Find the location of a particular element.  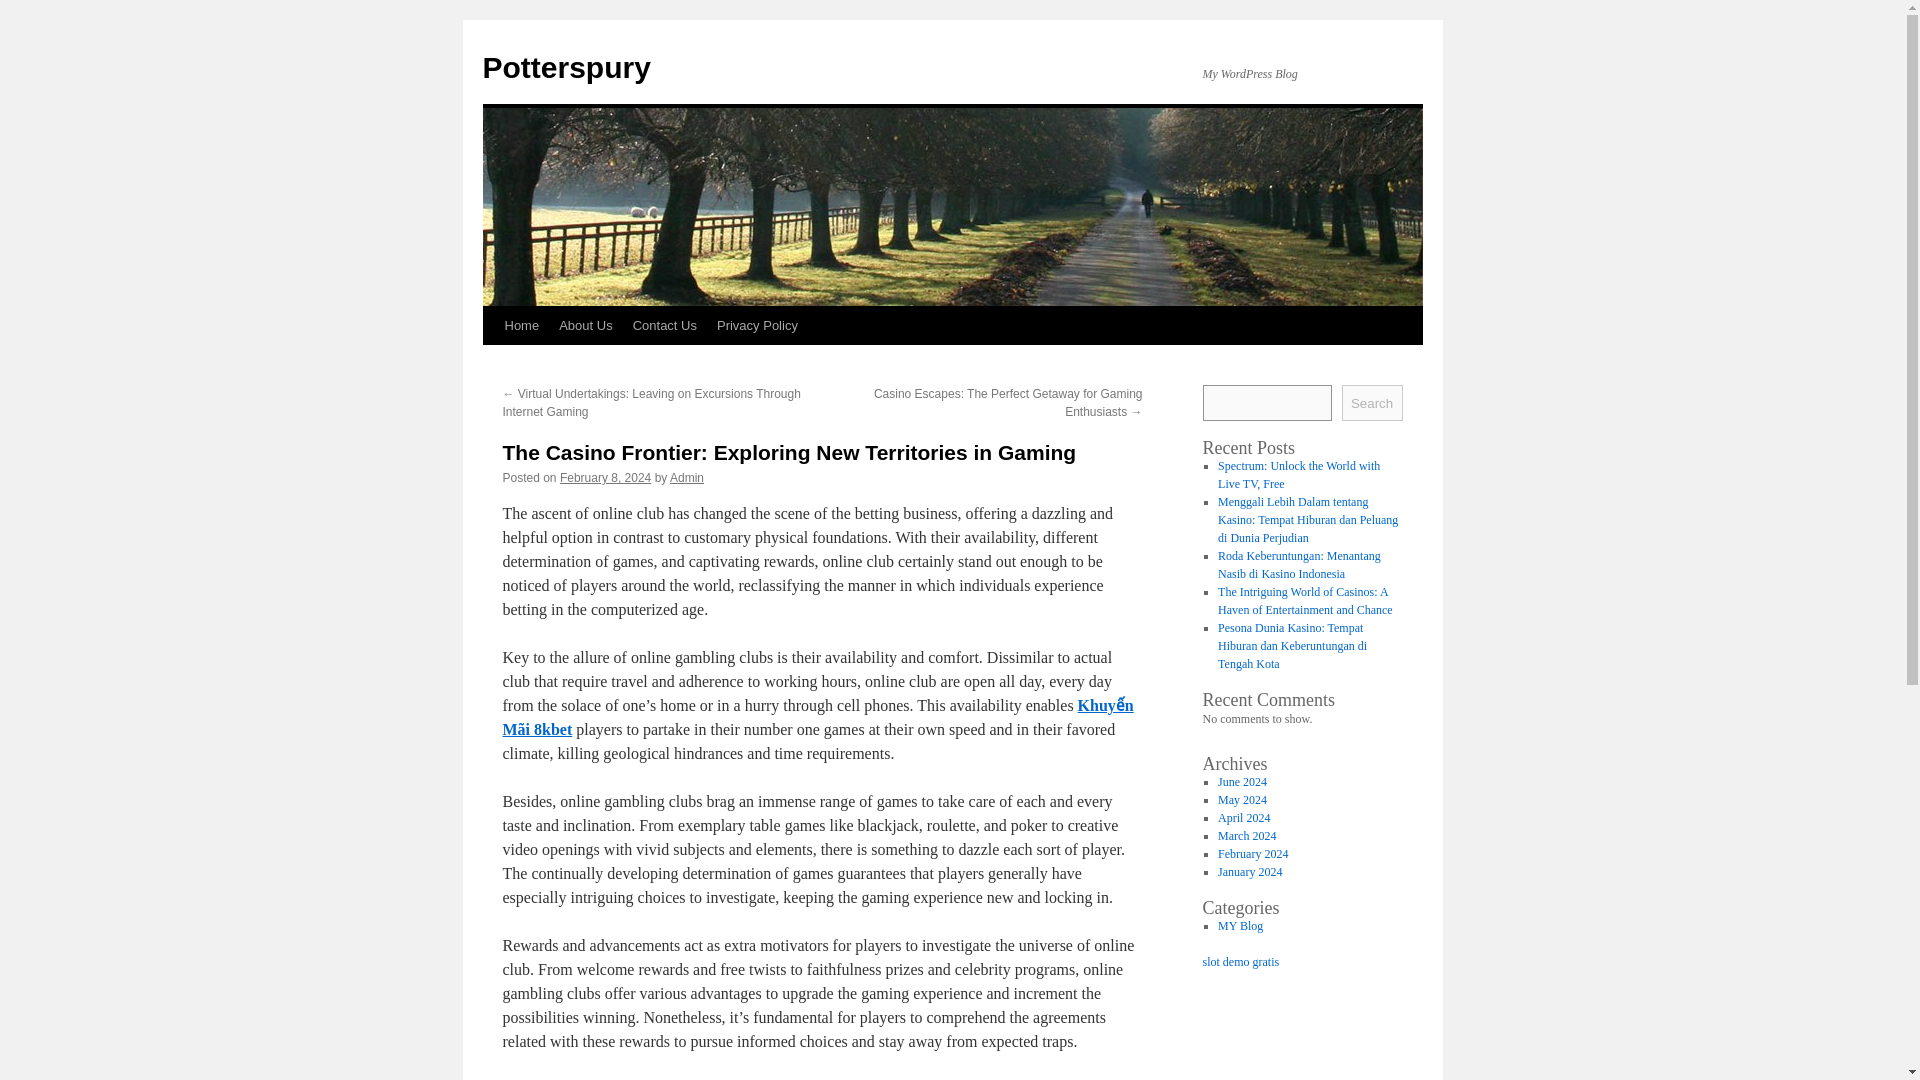

Spectrum: Unlock the World with Live TV, Free is located at coordinates (1298, 475).